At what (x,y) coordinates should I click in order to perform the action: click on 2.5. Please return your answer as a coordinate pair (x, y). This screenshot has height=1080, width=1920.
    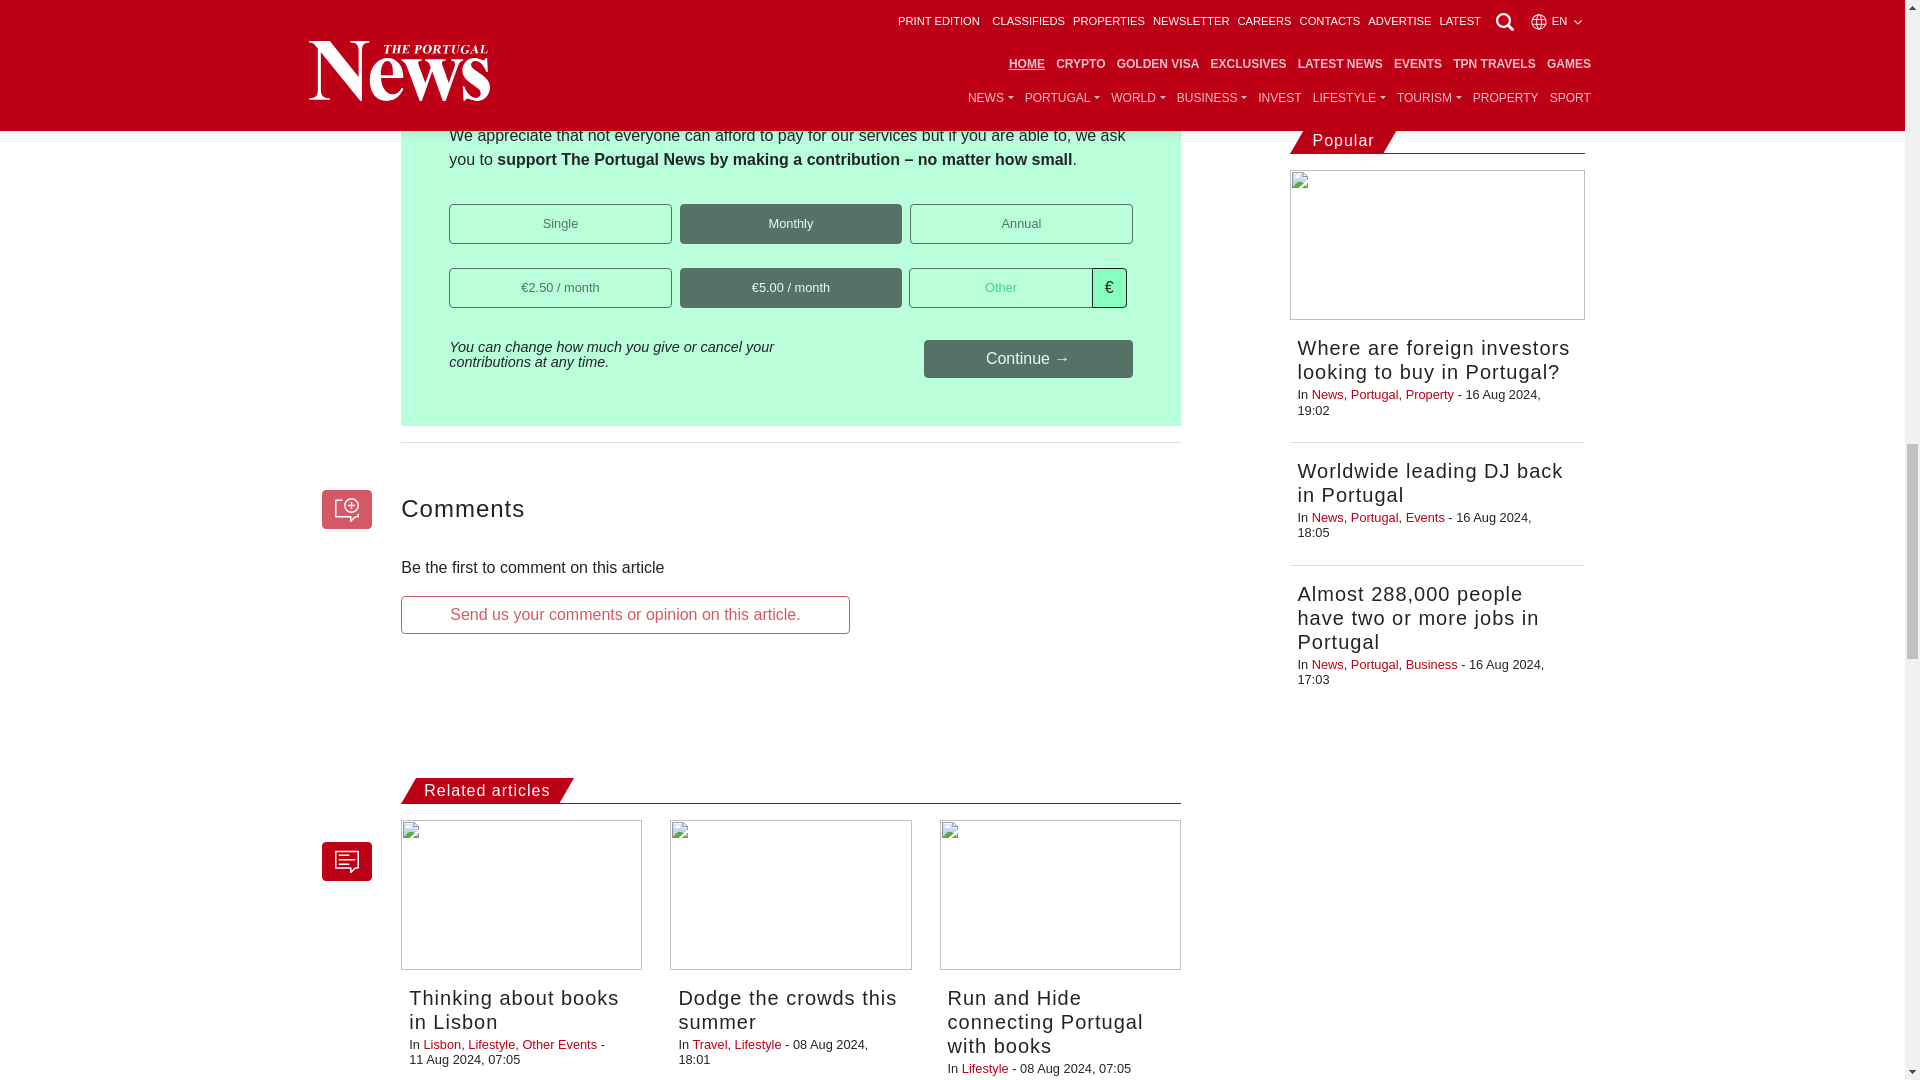
    Looking at the image, I should click on (456, 274).